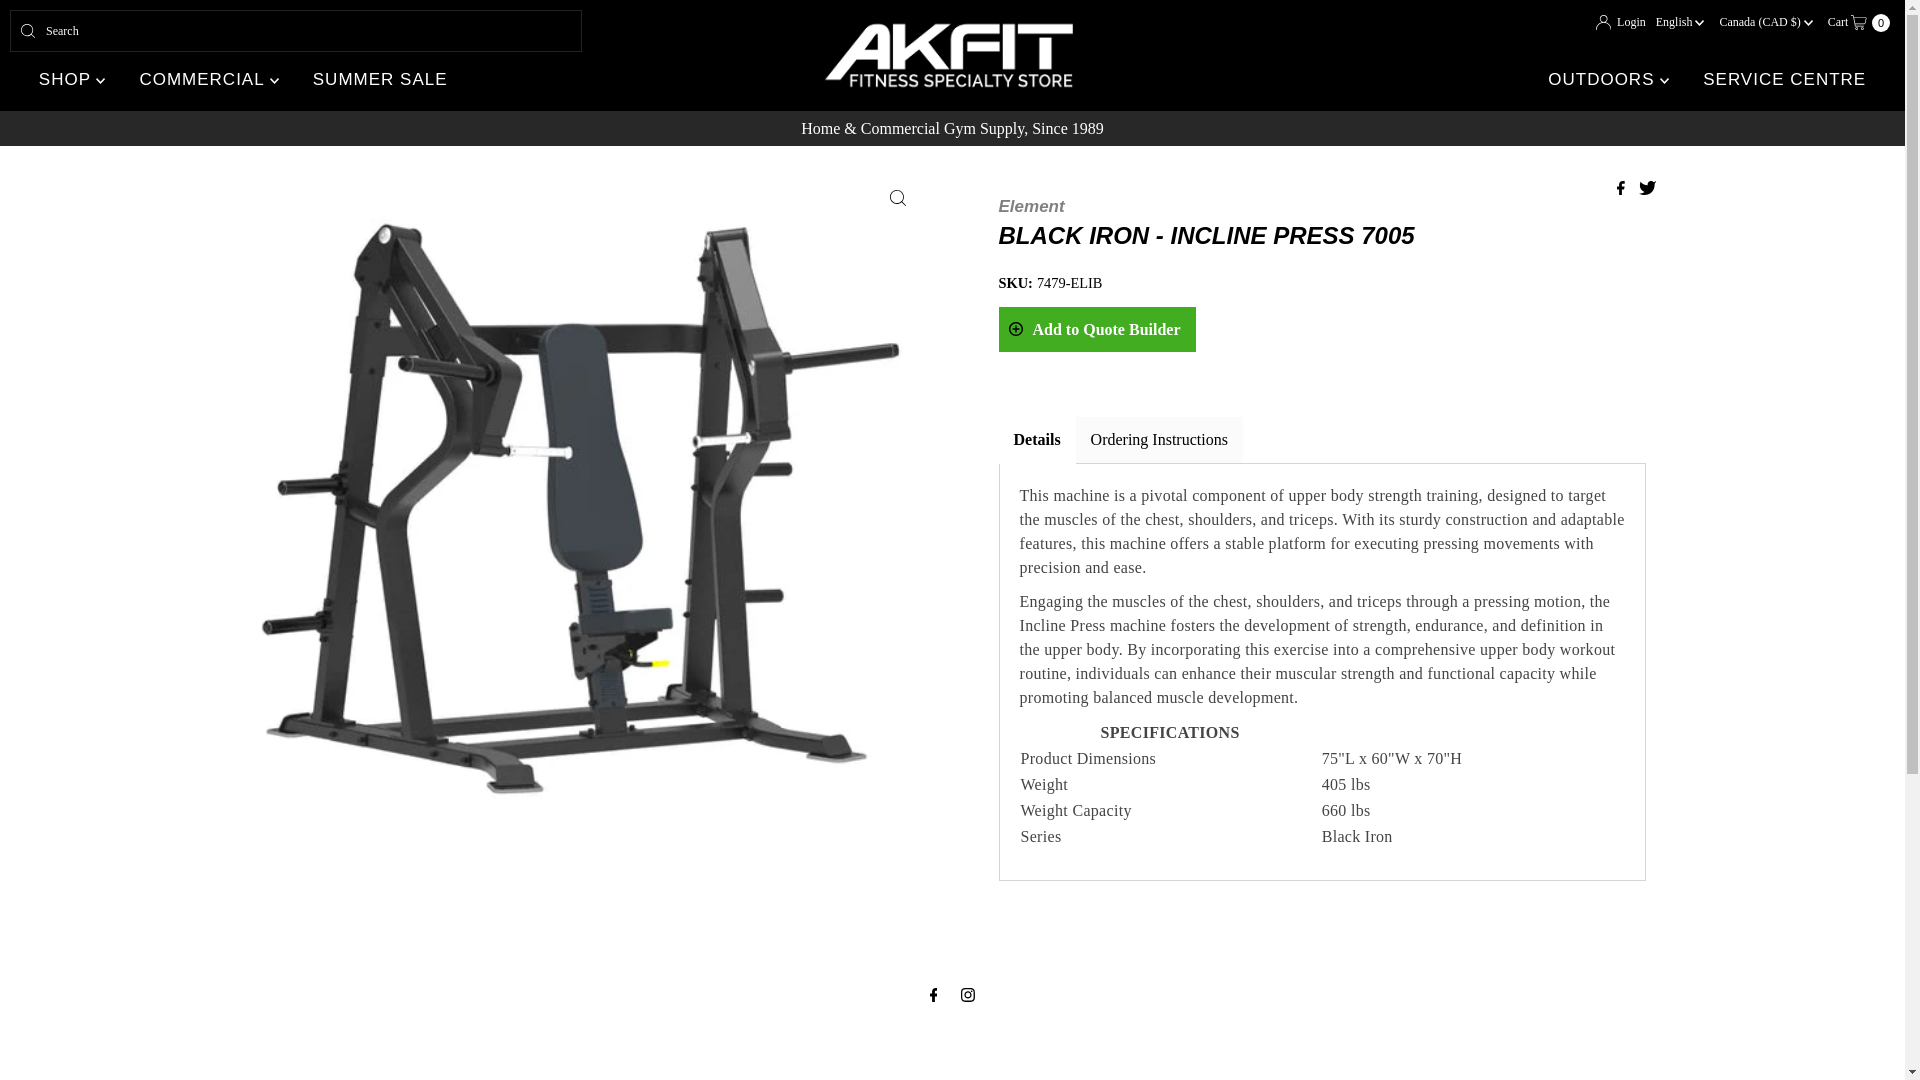 The width and height of the screenshot is (1920, 1080). I want to click on English , so click(1858, 22).